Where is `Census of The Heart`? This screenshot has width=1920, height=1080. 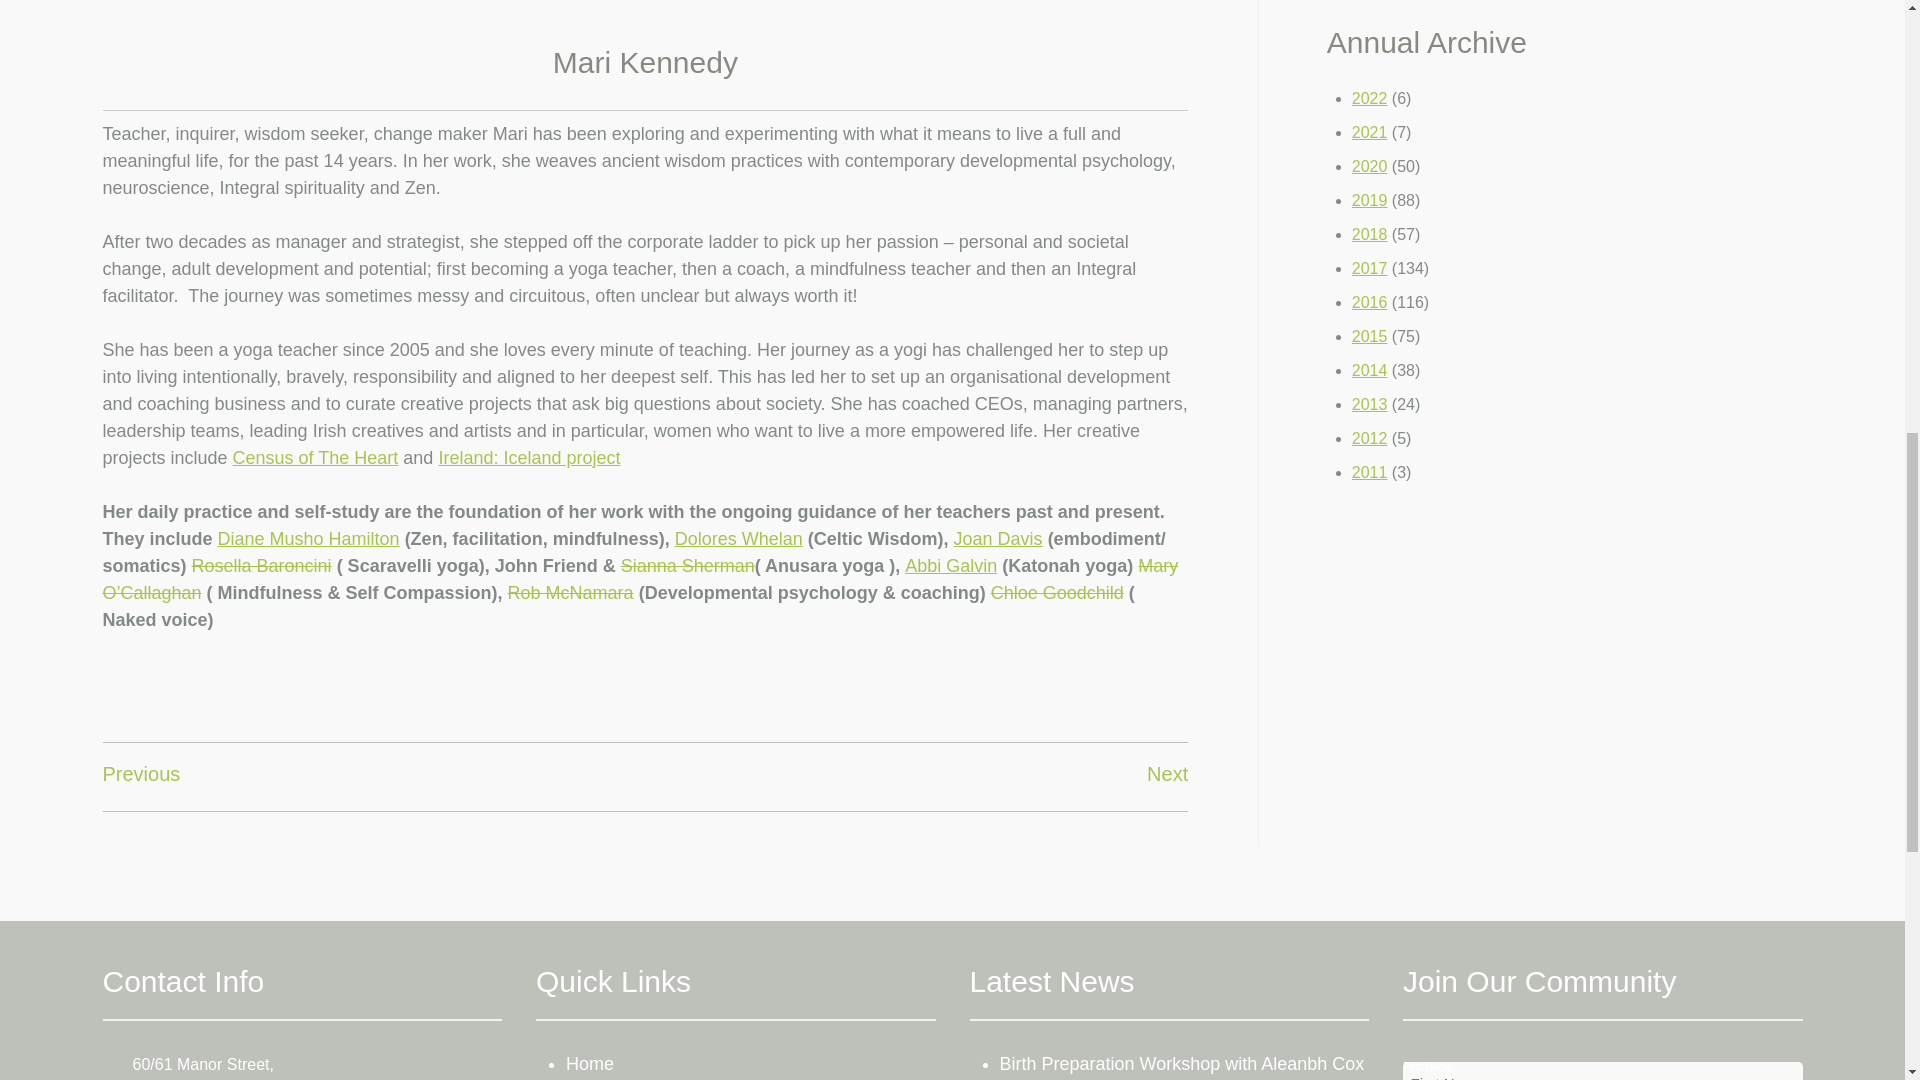 Census of The Heart is located at coordinates (316, 458).